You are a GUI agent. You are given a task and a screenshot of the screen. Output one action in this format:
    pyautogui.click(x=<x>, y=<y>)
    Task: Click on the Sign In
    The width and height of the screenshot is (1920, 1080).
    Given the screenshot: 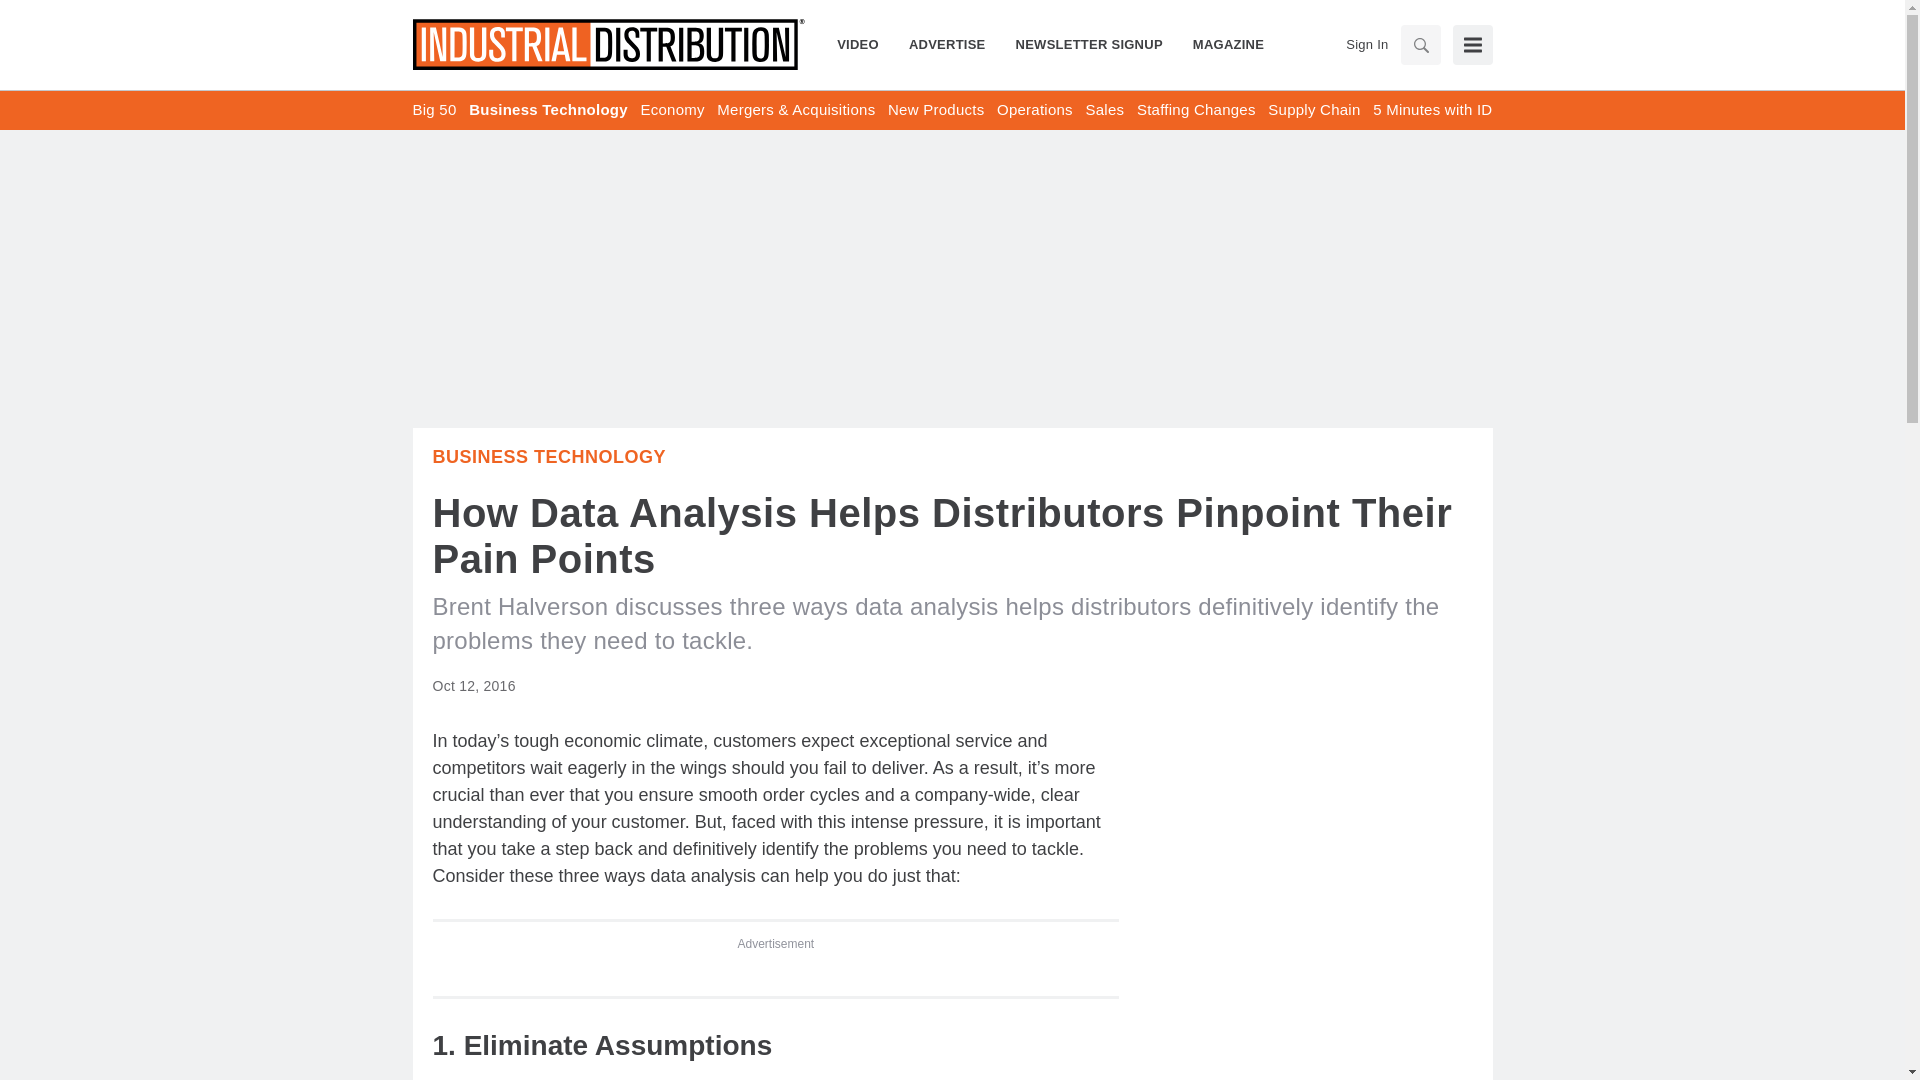 What is the action you would take?
    pyautogui.click(x=1366, y=44)
    